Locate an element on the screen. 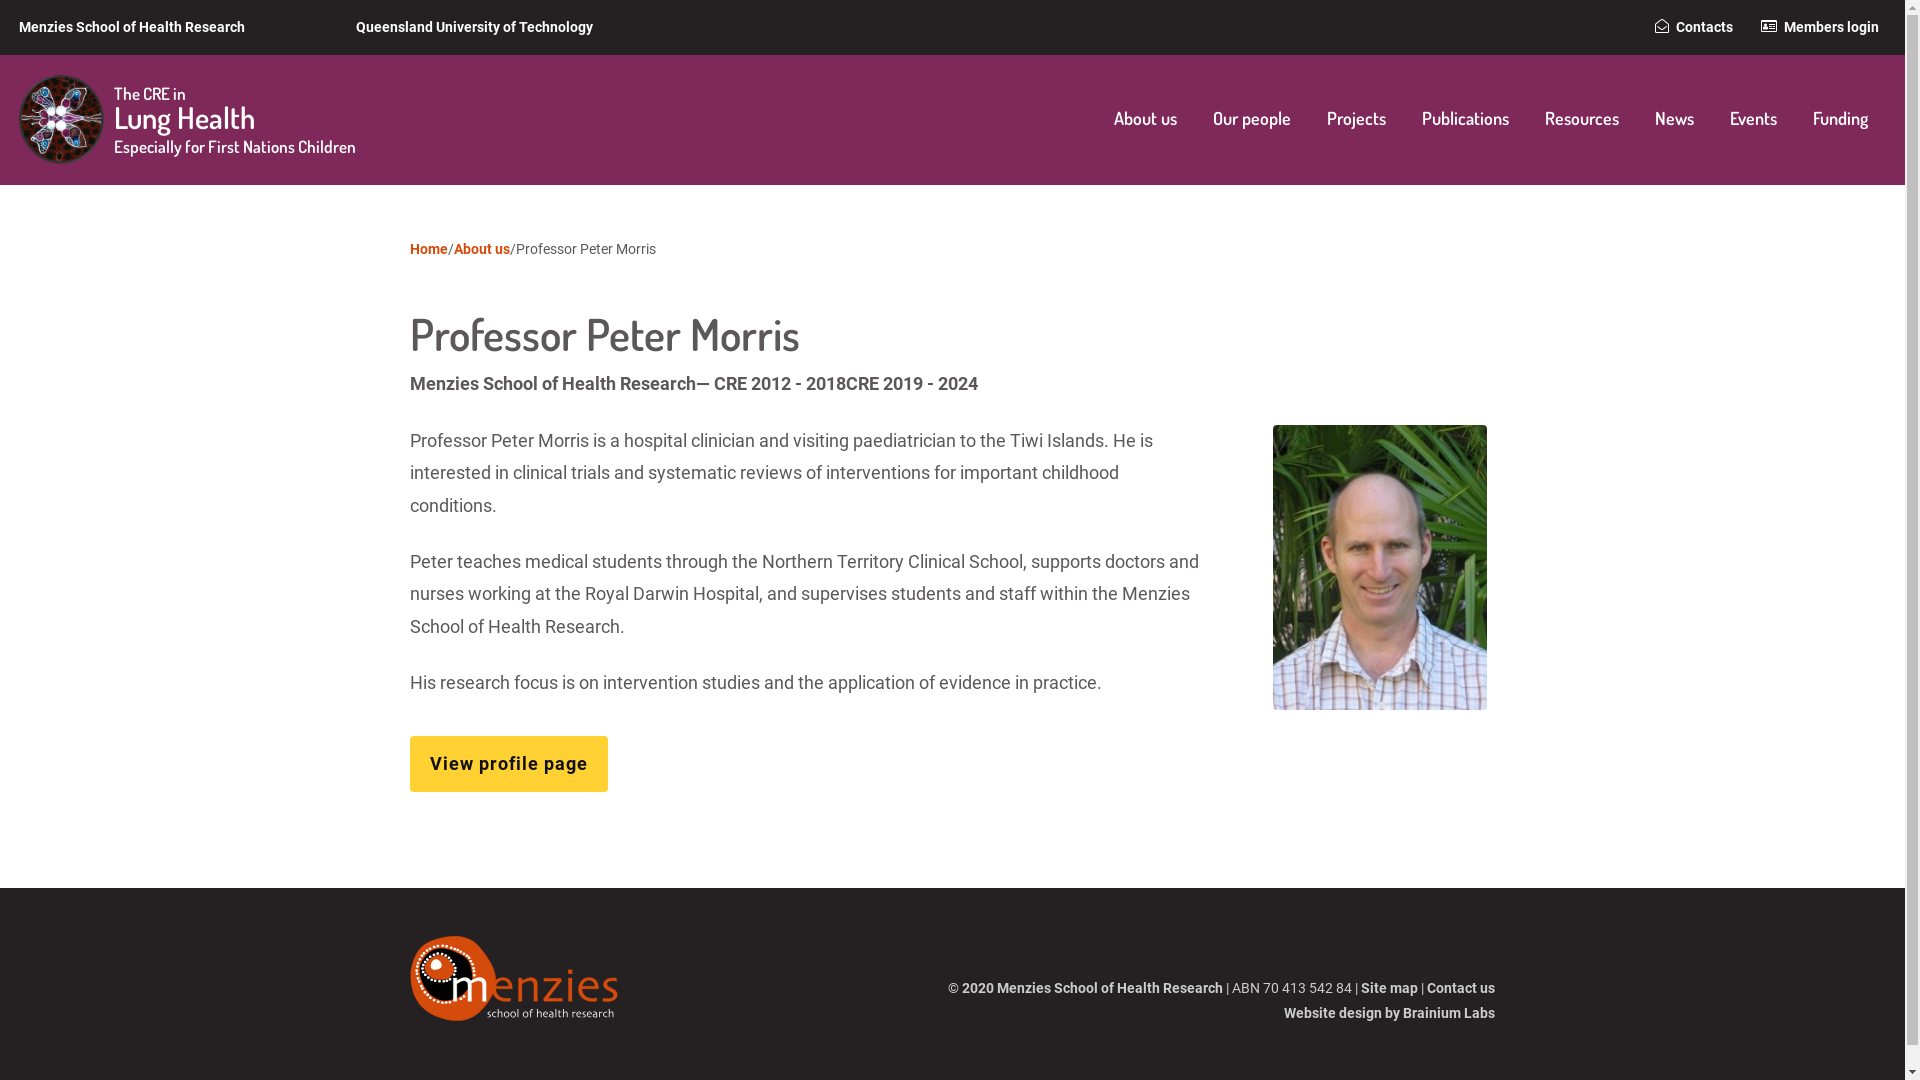  View profile page is located at coordinates (509, 764).